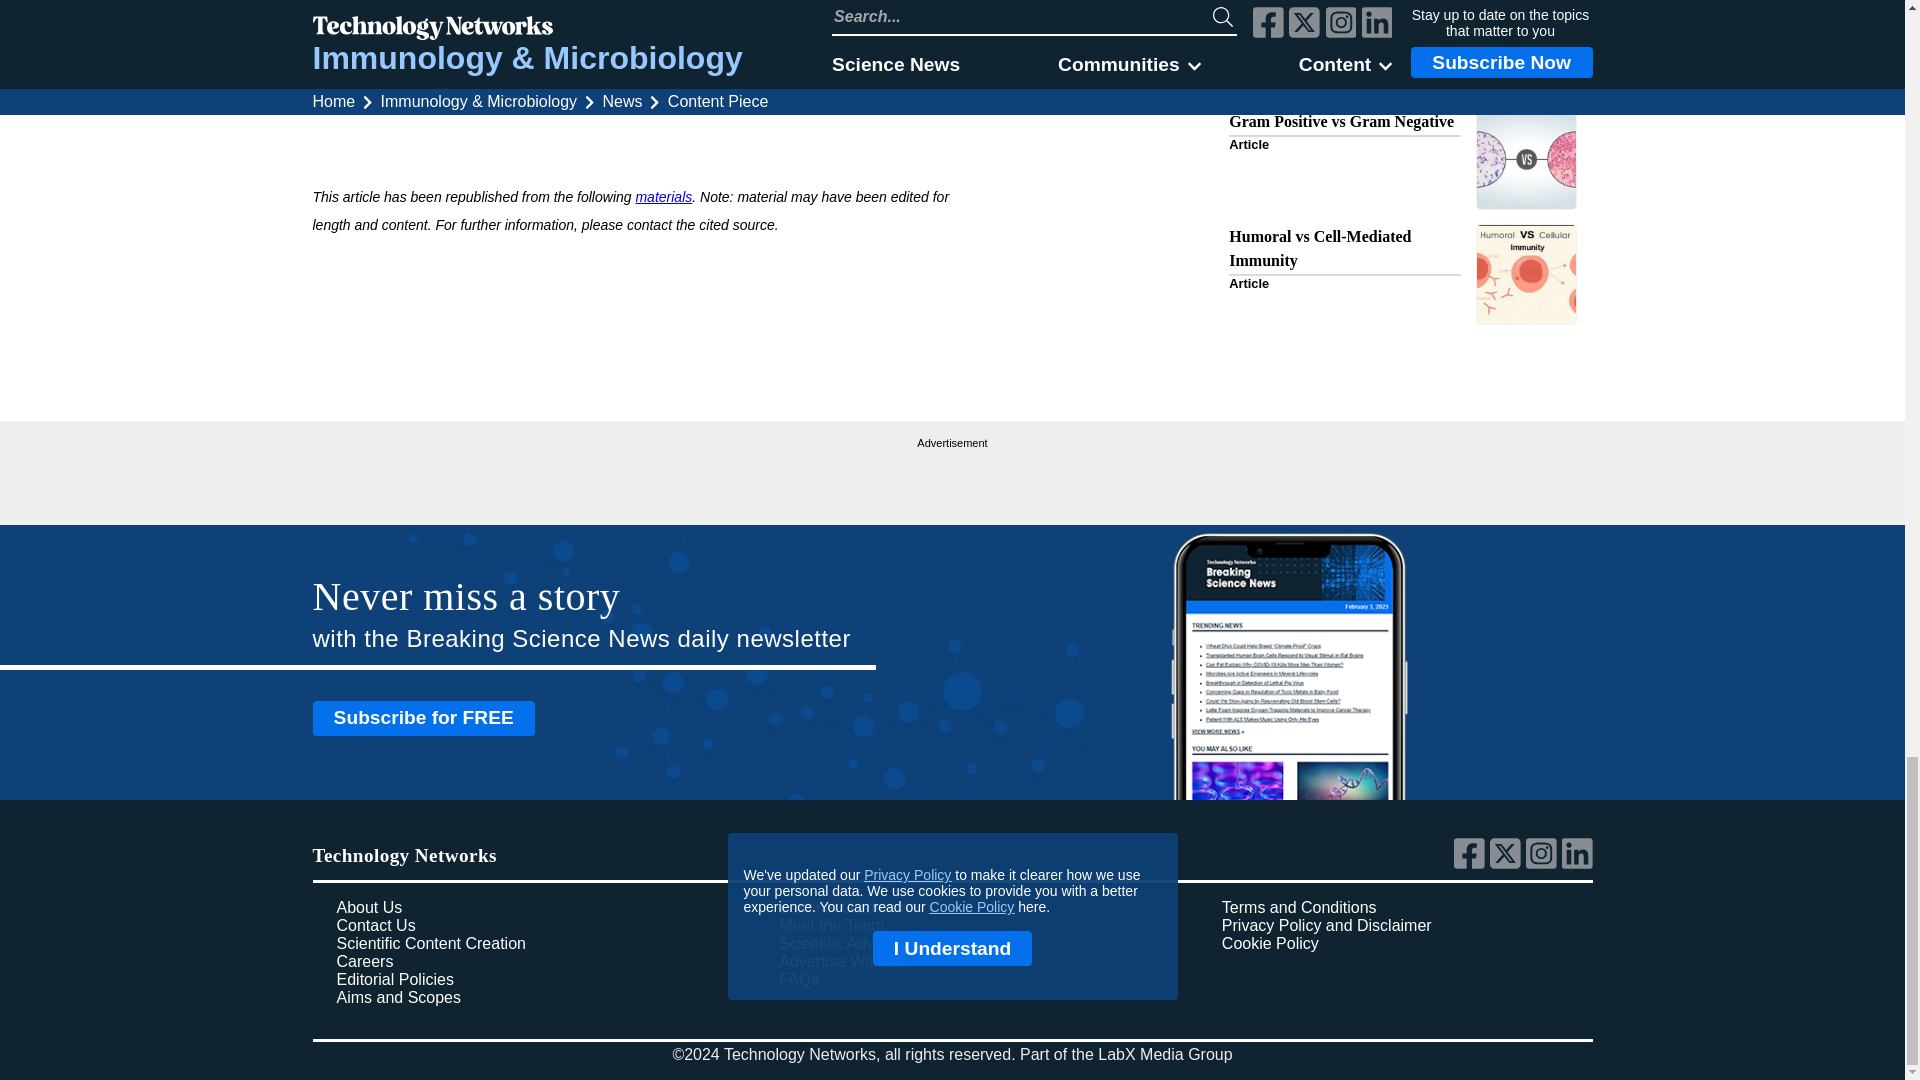 The height and width of the screenshot is (1080, 1920). I want to click on Link to Technology Networks' facebook page, so click(1471, 864).